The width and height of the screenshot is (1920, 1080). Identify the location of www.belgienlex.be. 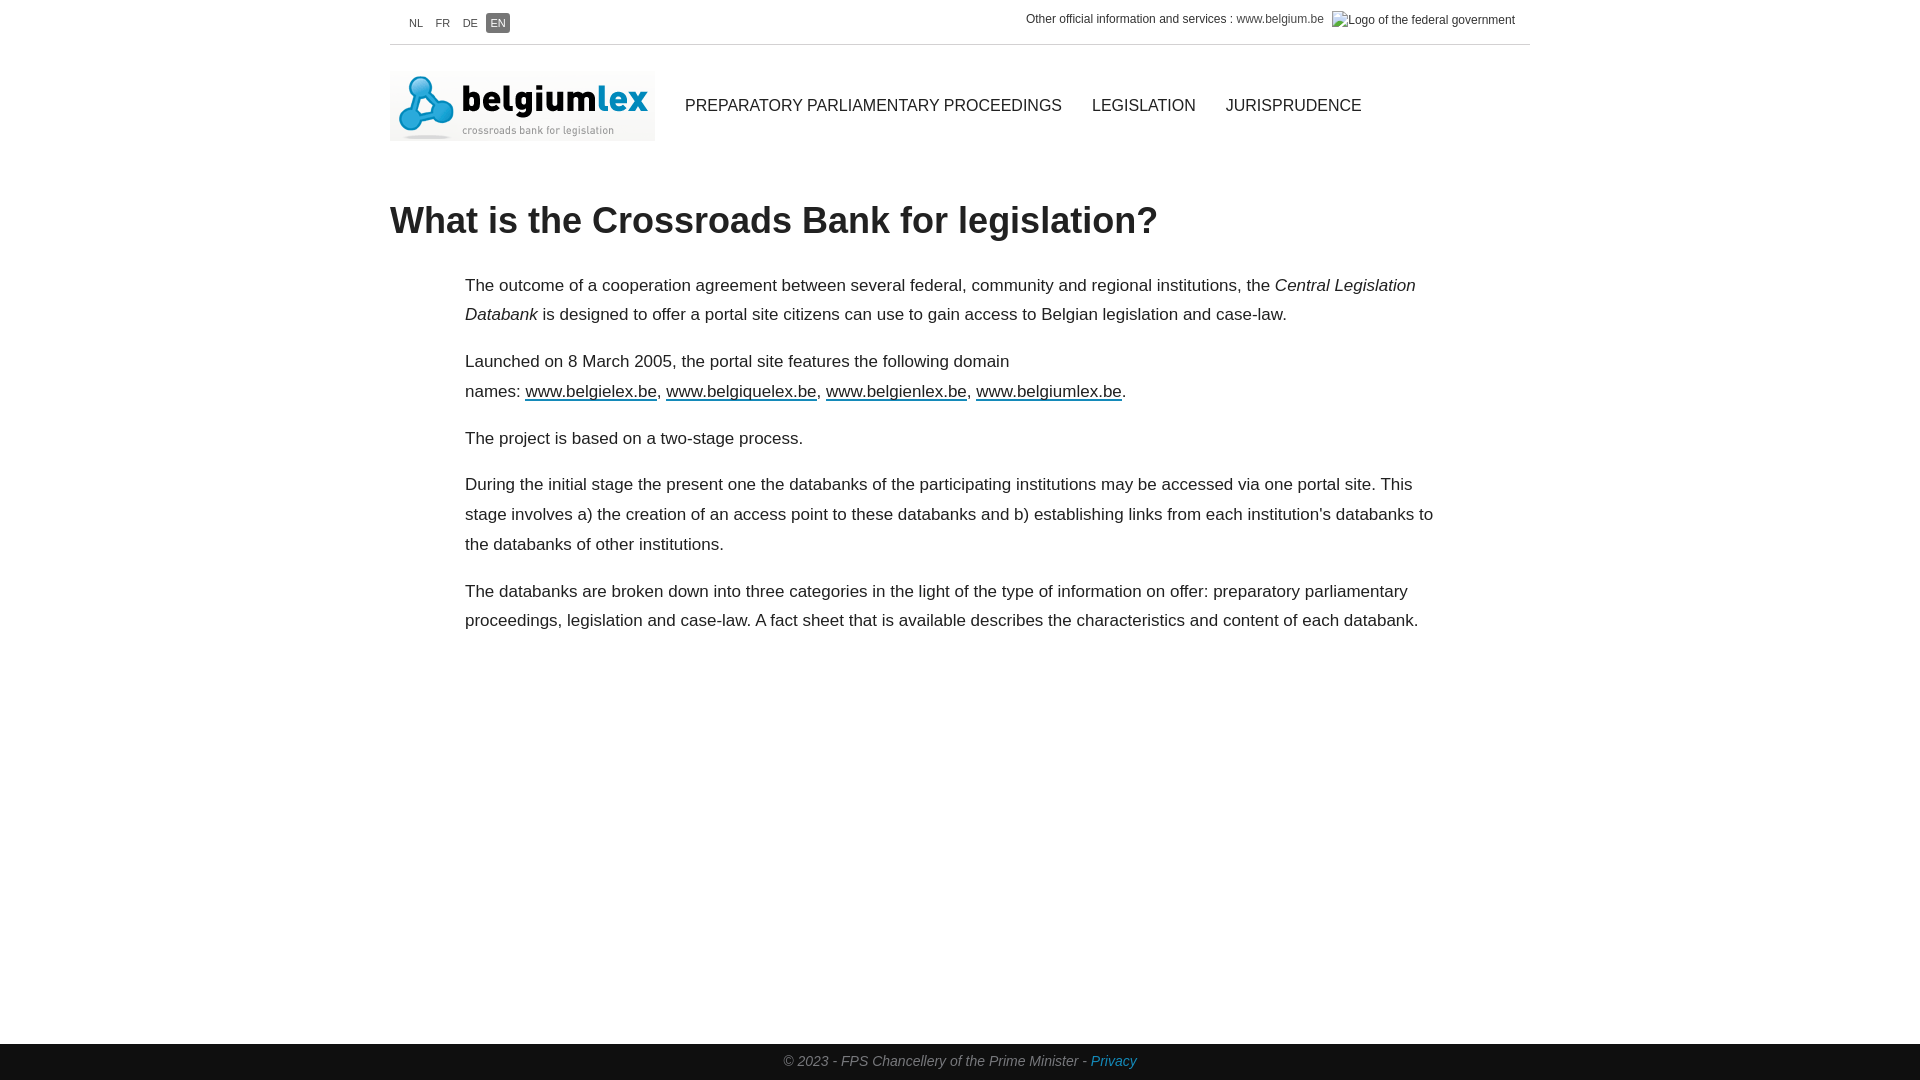
(896, 392).